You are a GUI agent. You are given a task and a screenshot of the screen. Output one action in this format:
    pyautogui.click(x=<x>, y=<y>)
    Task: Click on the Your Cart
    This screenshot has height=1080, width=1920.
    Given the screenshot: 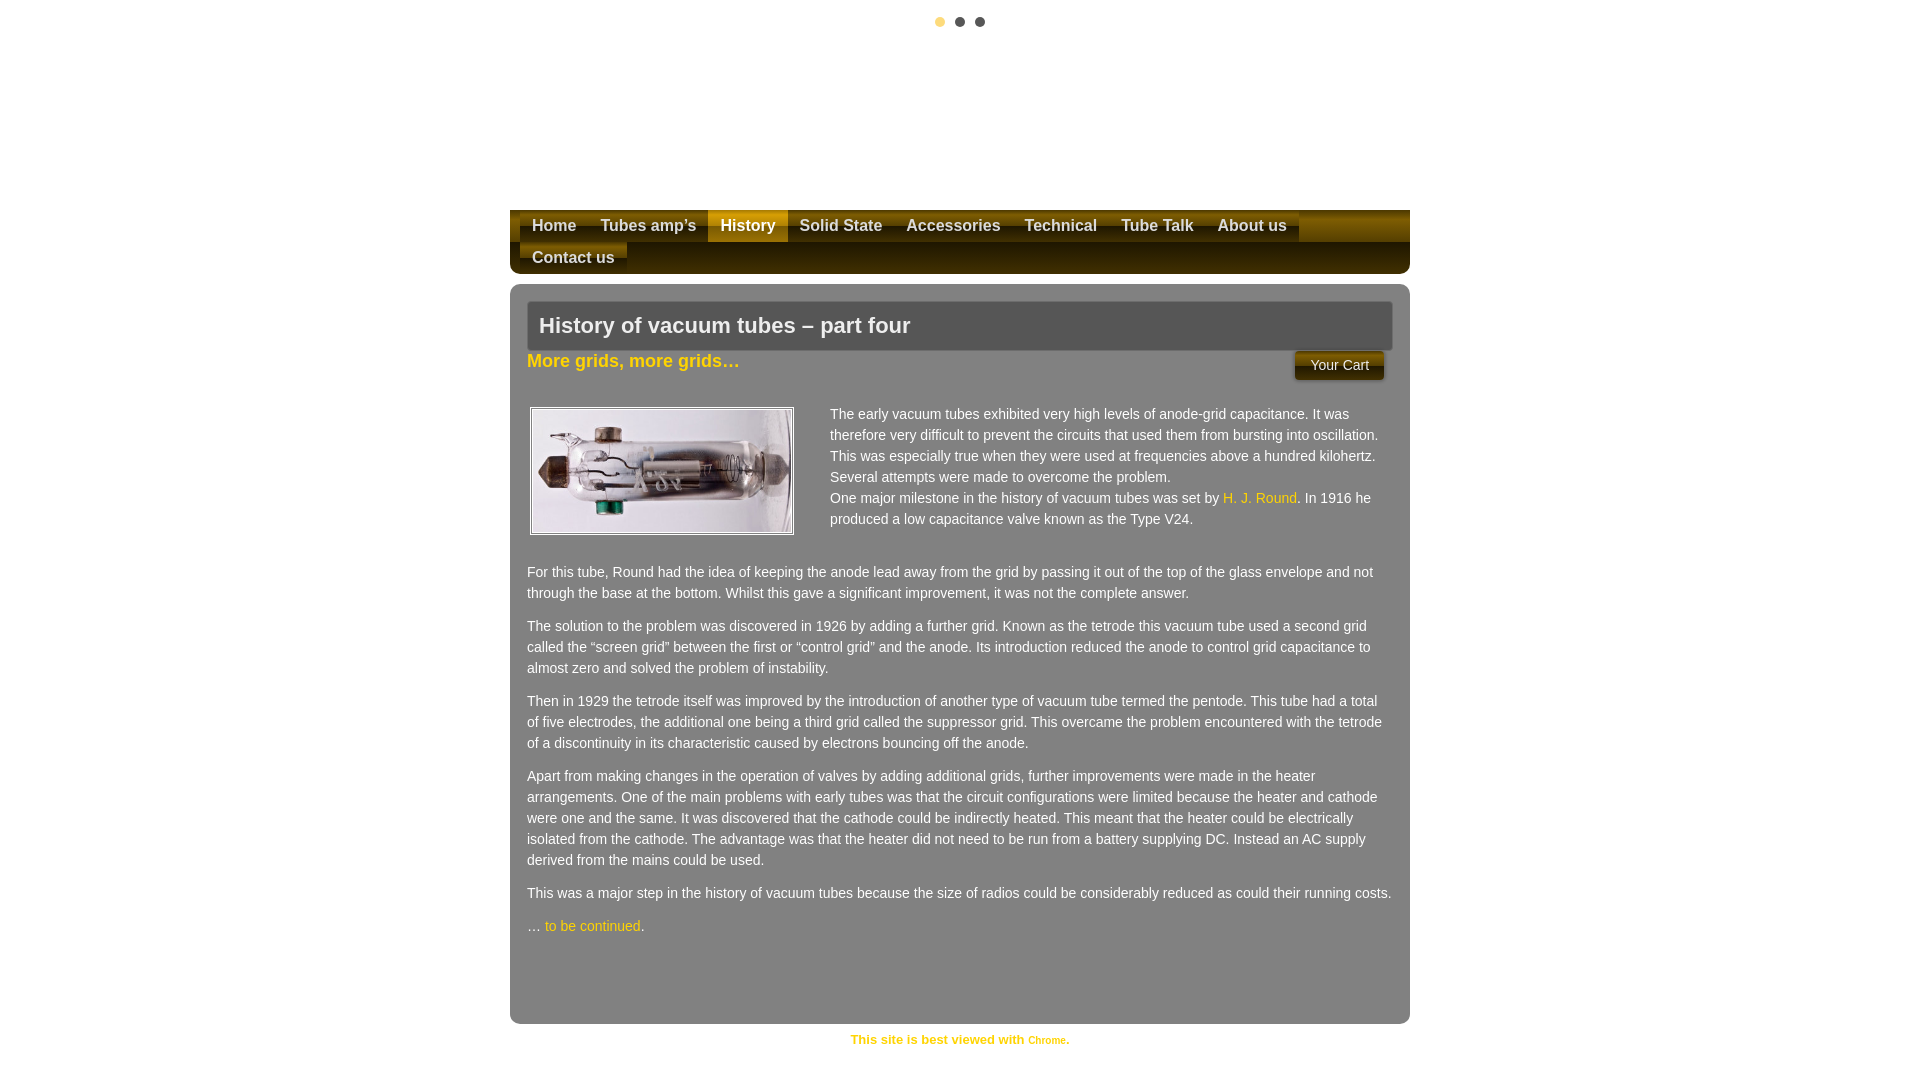 What is the action you would take?
    pyautogui.click(x=1339, y=366)
    